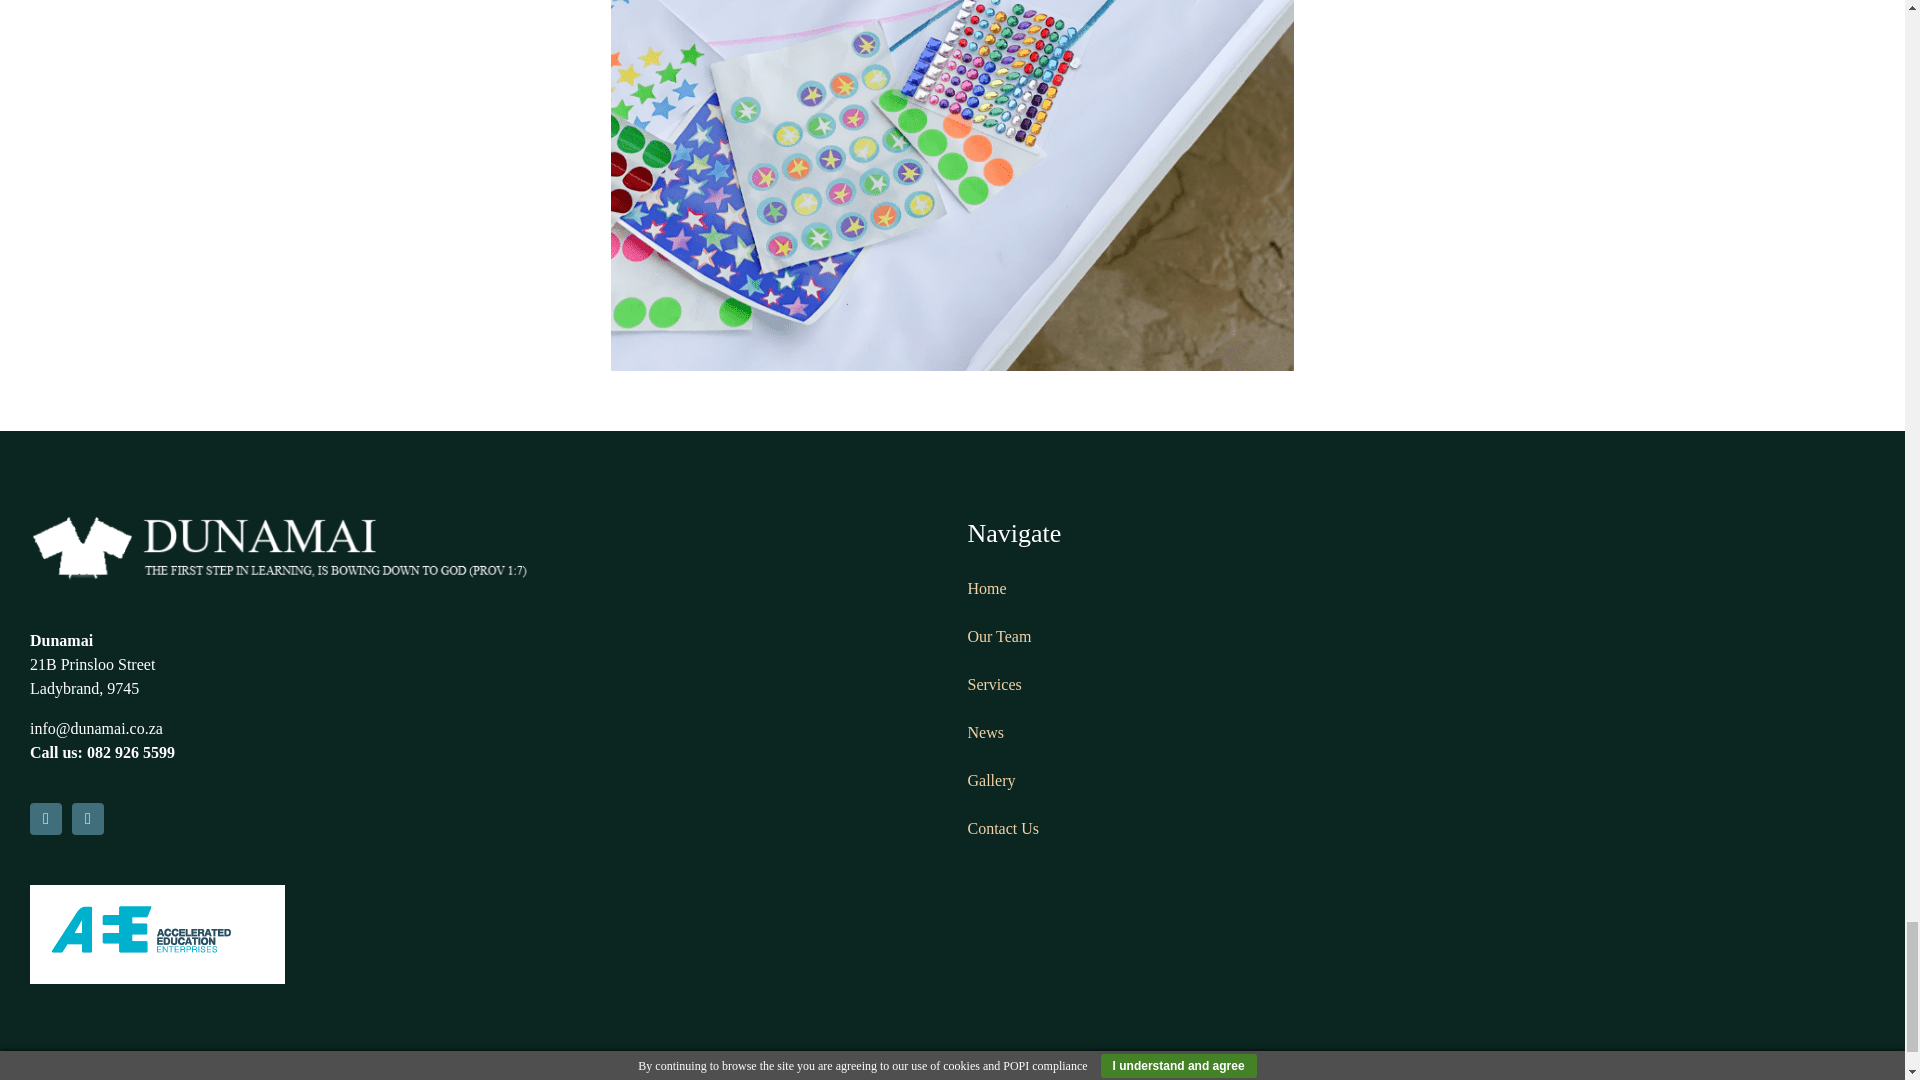 The height and width of the screenshot is (1080, 1920). What do you see at coordinates (994, 684) in the screenshot?
I see `Services` at bounding box center [994, 684].